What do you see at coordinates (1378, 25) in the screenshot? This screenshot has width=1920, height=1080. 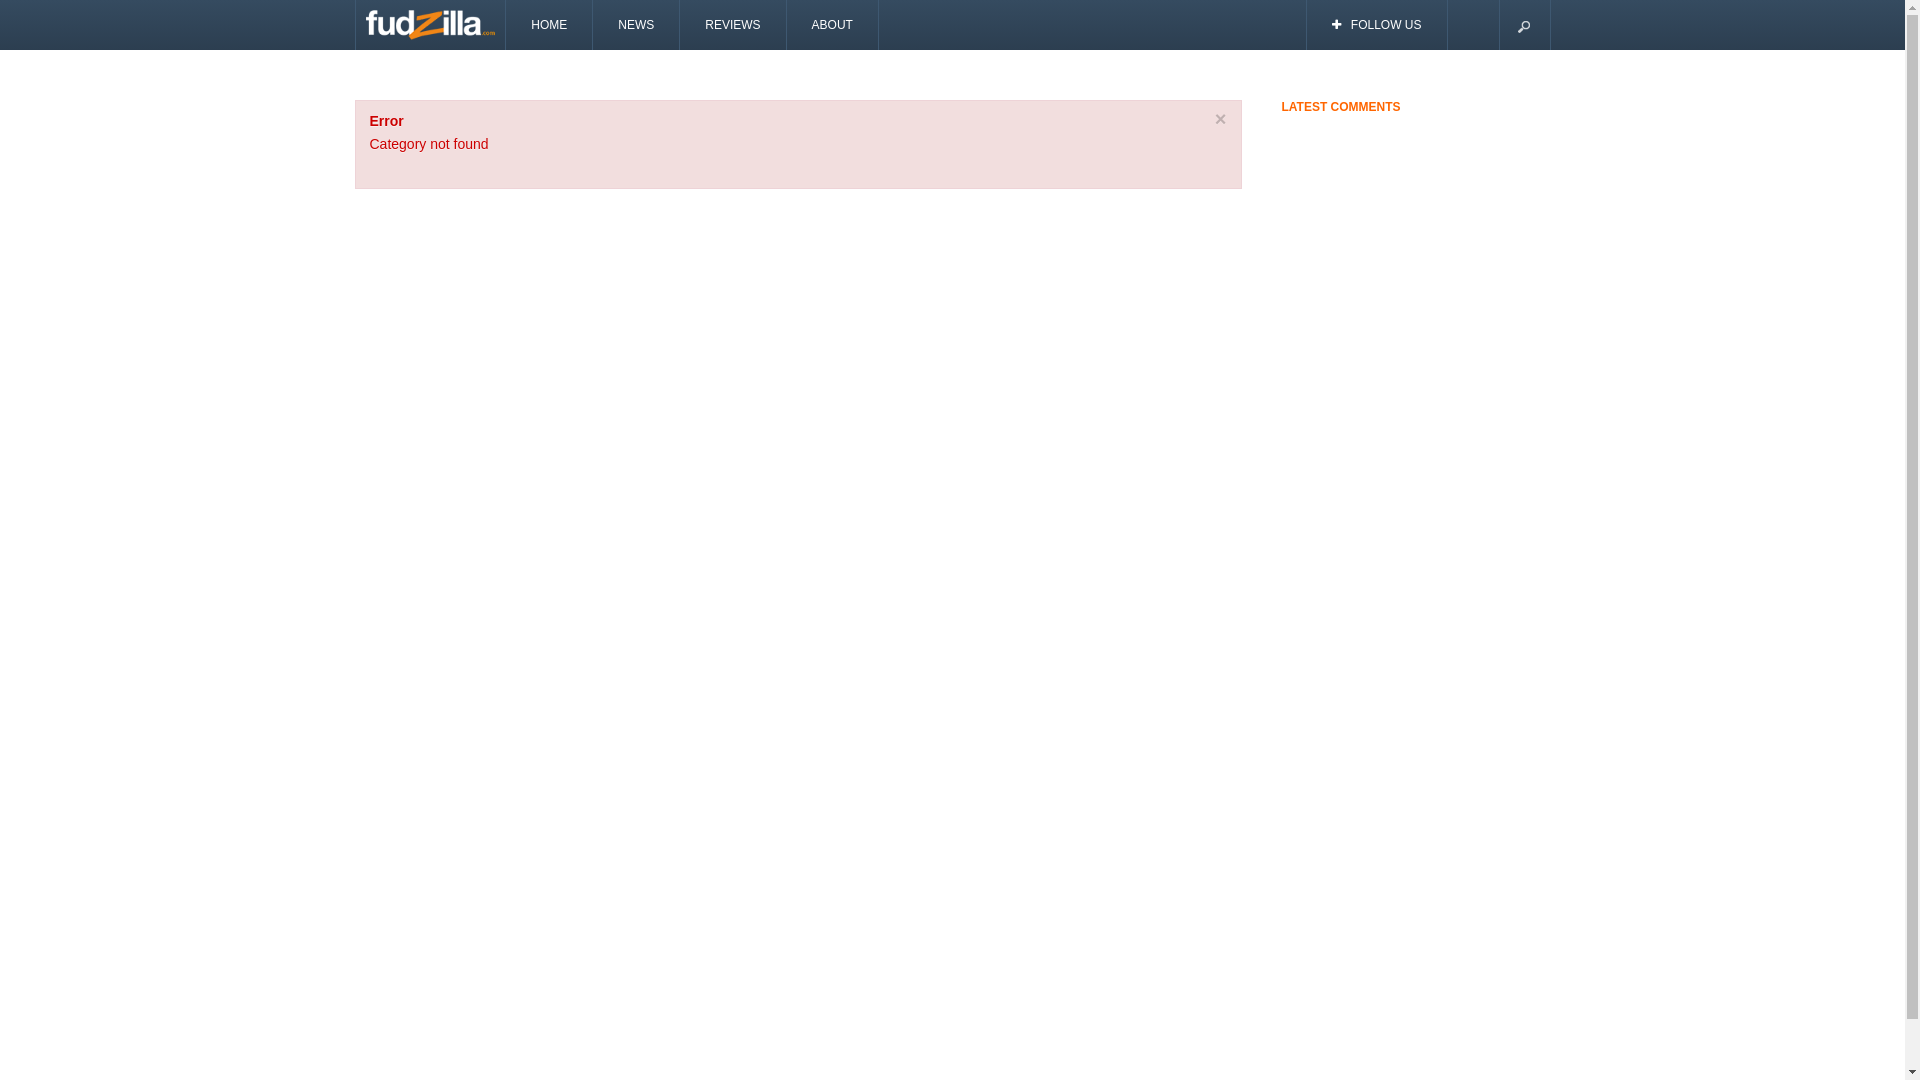 I see `FOLLOW US` at bounding box center [1378, 25].